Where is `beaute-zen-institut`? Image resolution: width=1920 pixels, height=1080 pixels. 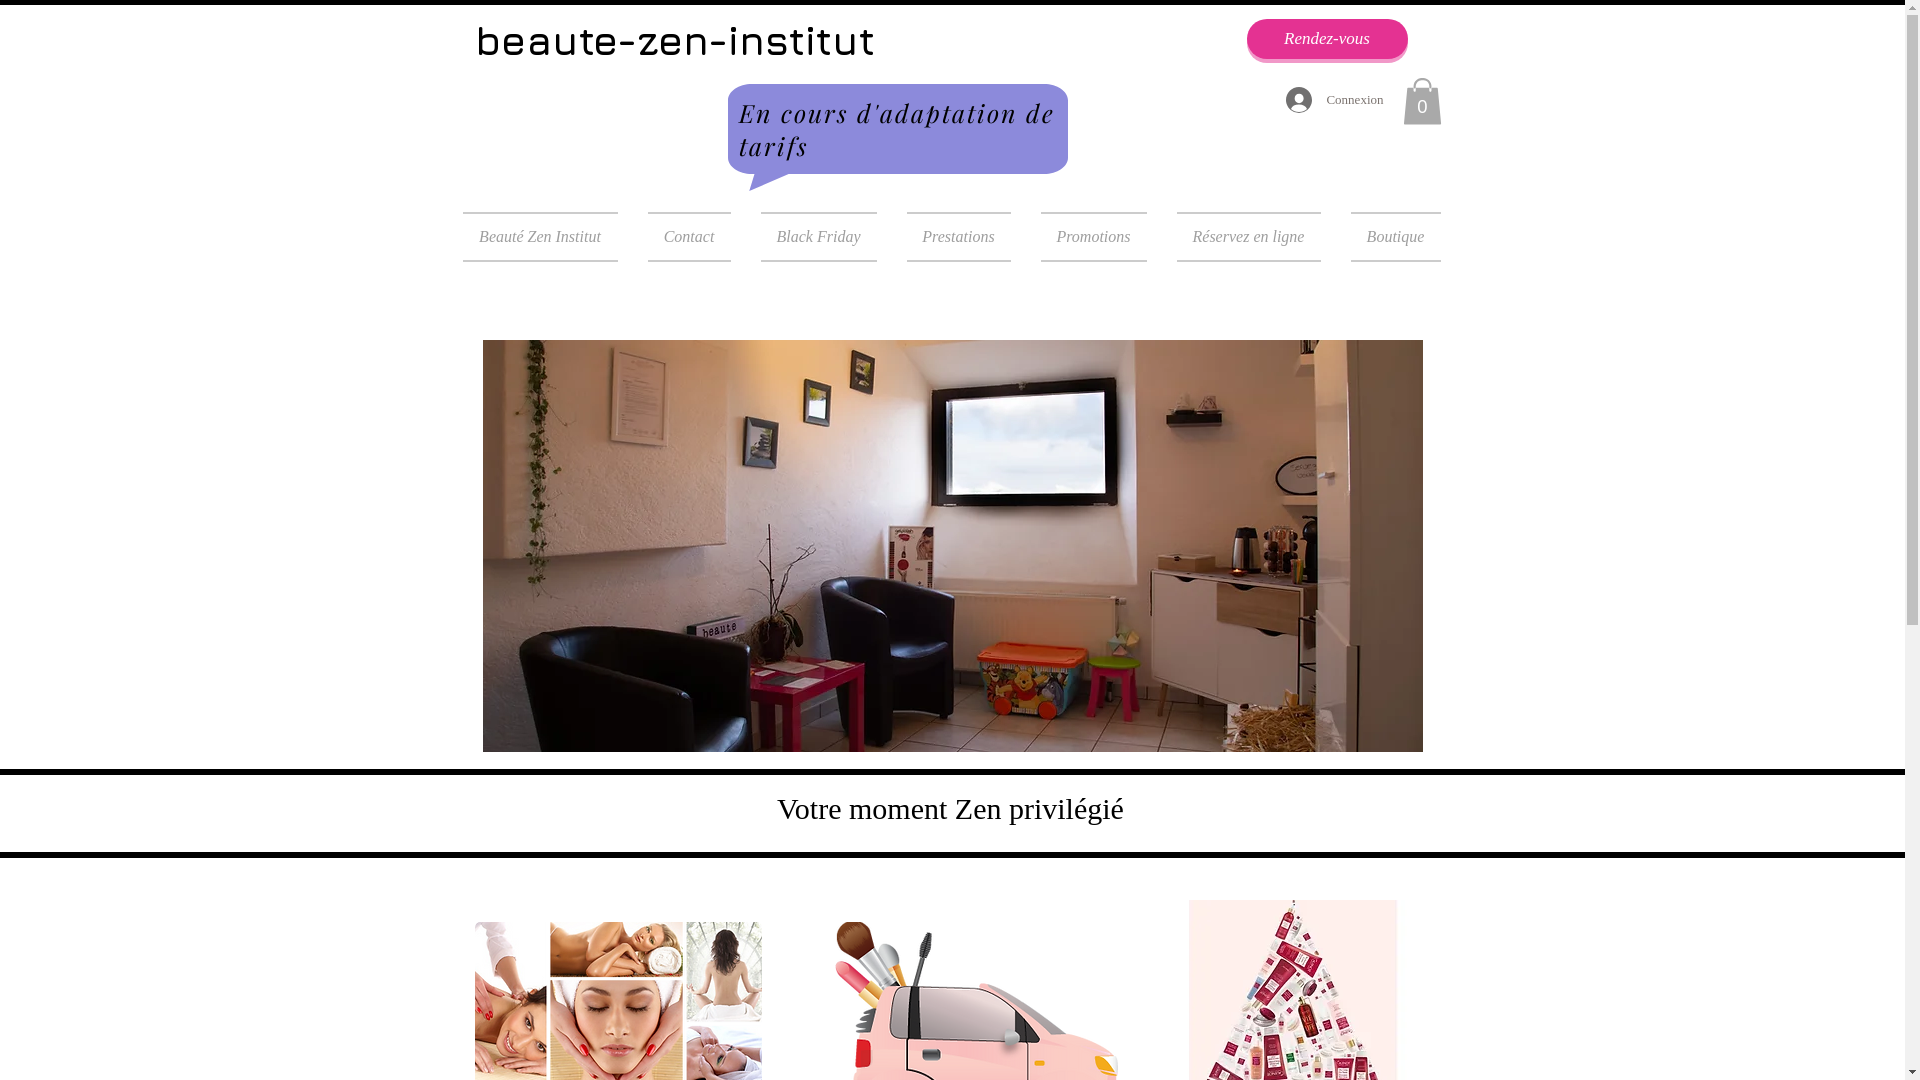 beaute-zen-institut is located at coordinates (674, 40).